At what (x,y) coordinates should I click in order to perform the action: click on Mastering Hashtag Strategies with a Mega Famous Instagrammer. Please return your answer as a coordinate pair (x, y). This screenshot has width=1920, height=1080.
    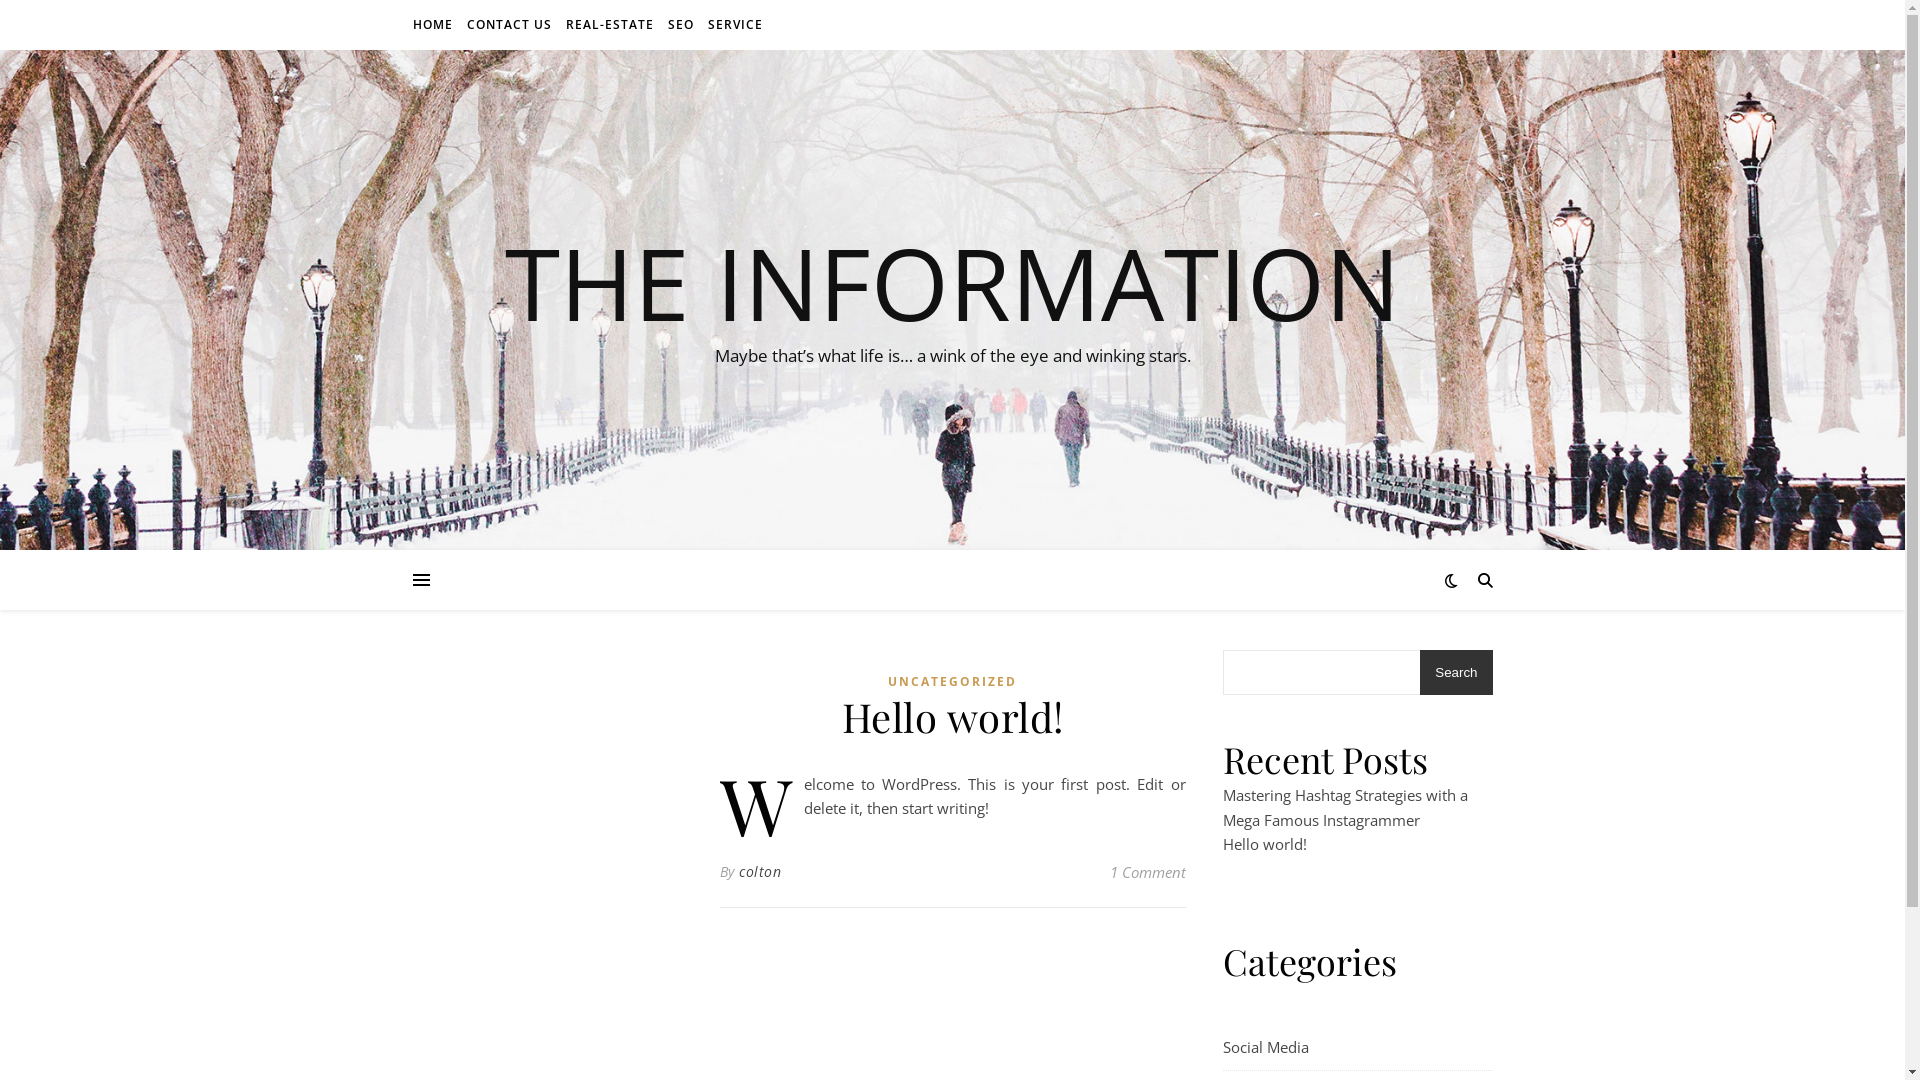
    Looking at the image, I should click on (1344, 808).